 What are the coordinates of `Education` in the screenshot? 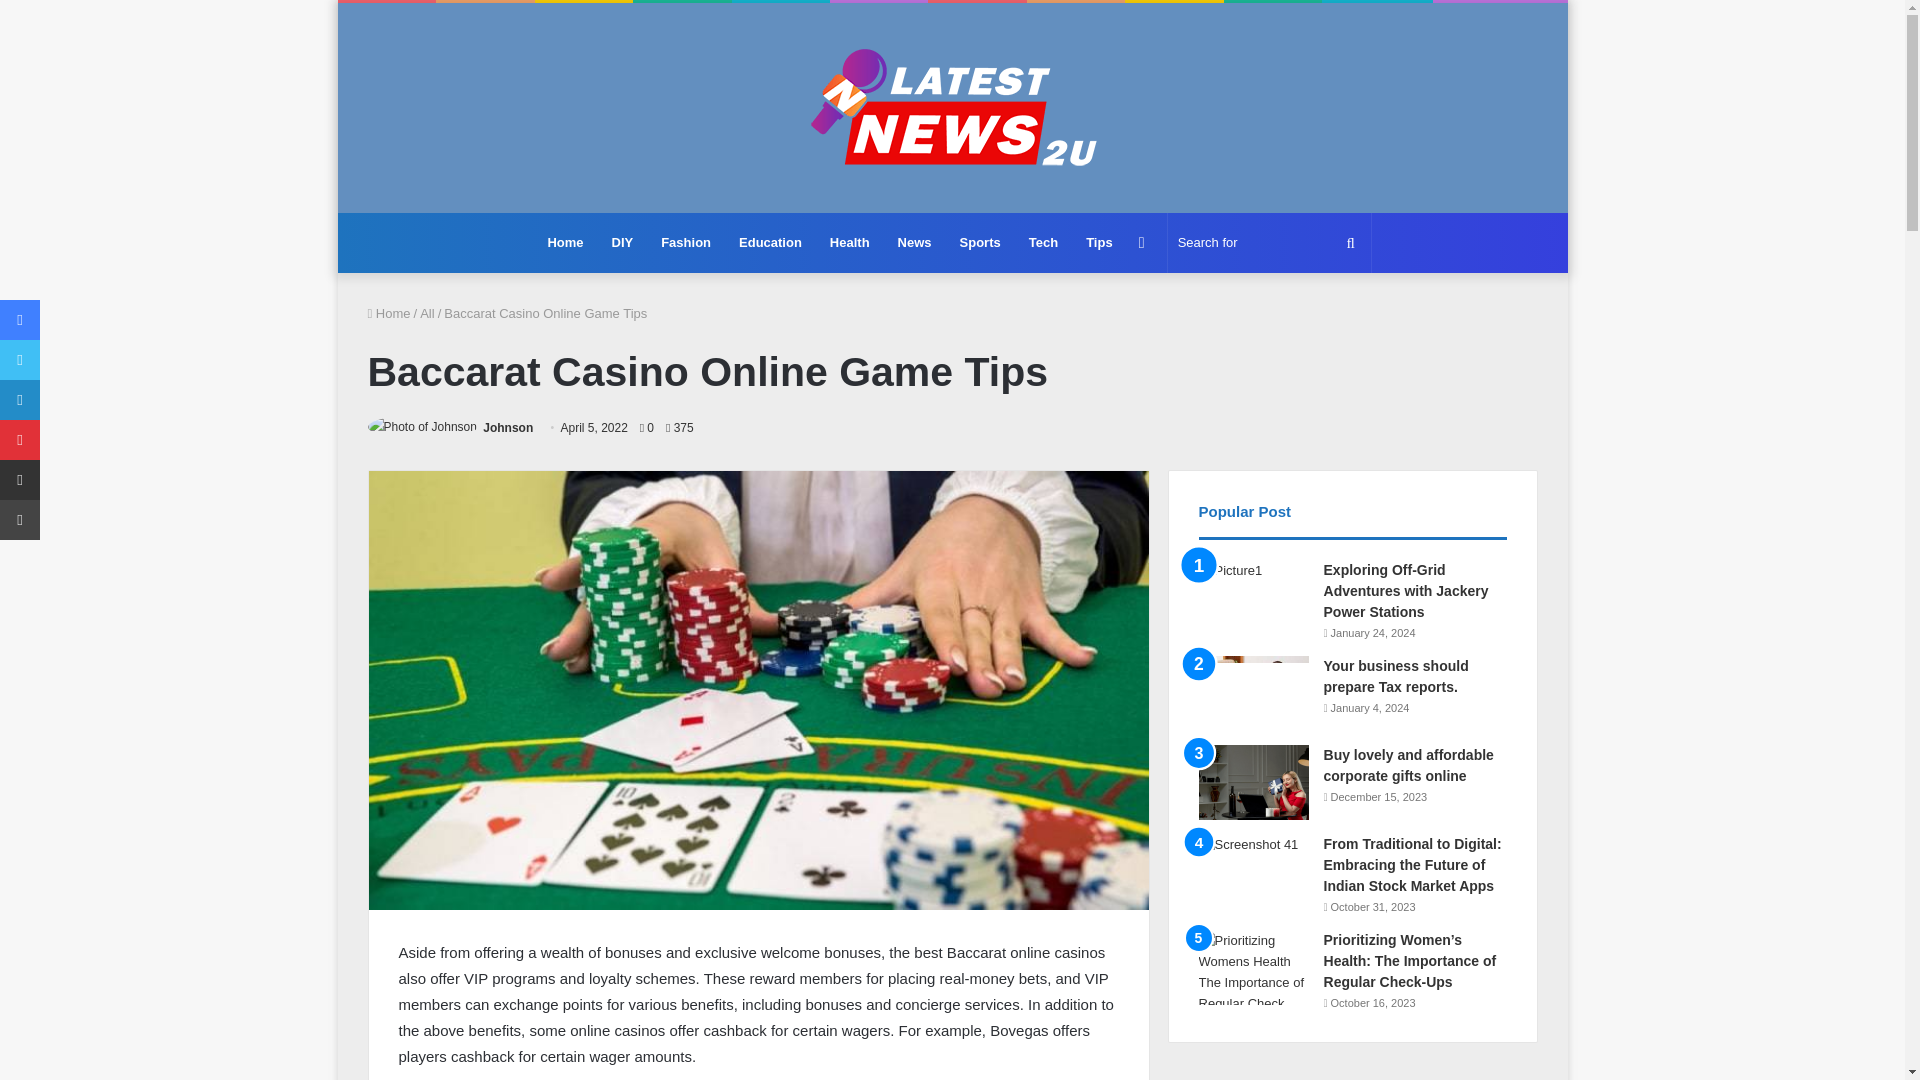 It's located at (770, 242).